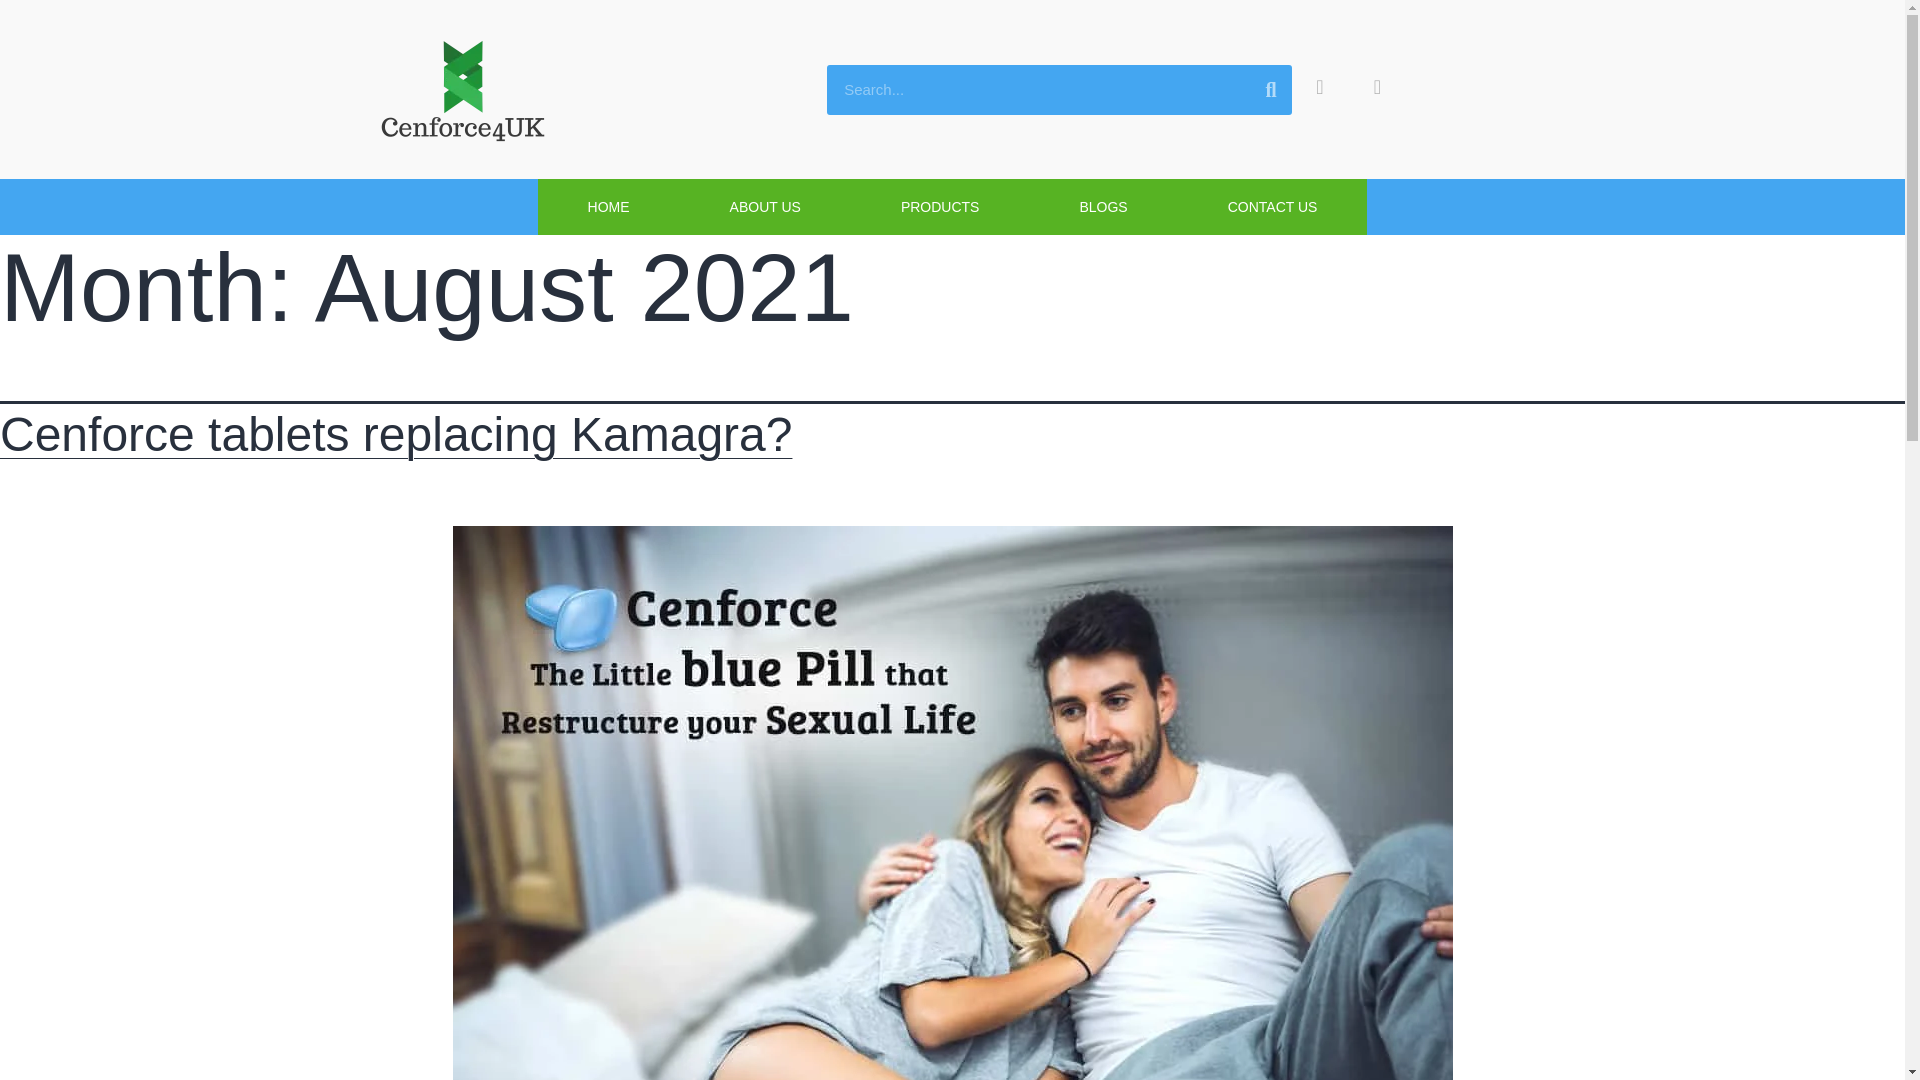 The height and width of the screenshot is (1080, 1920). Describe the element at coordinates (1102, 207) in the screenshot. I see `BLOGS` at that location.